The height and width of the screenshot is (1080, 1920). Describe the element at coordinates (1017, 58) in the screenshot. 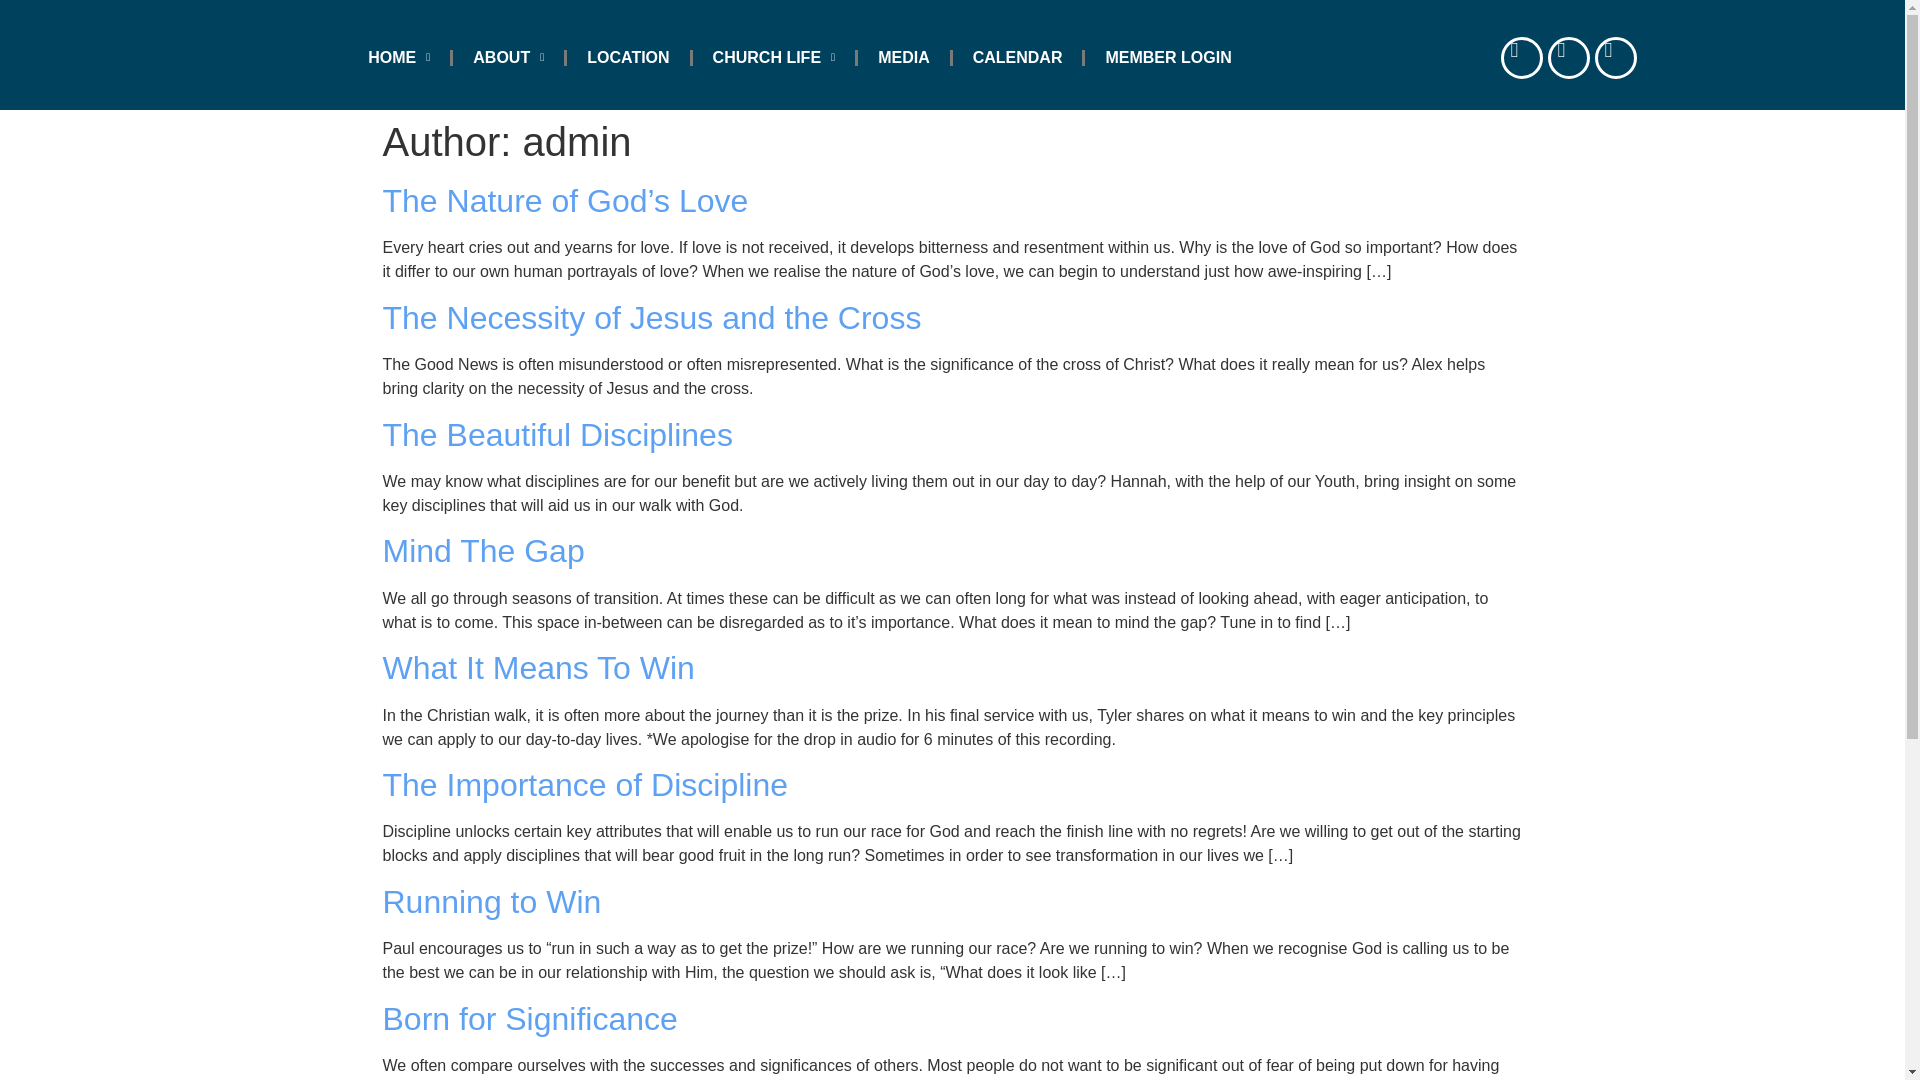

I see `CALENDAR` at that location.